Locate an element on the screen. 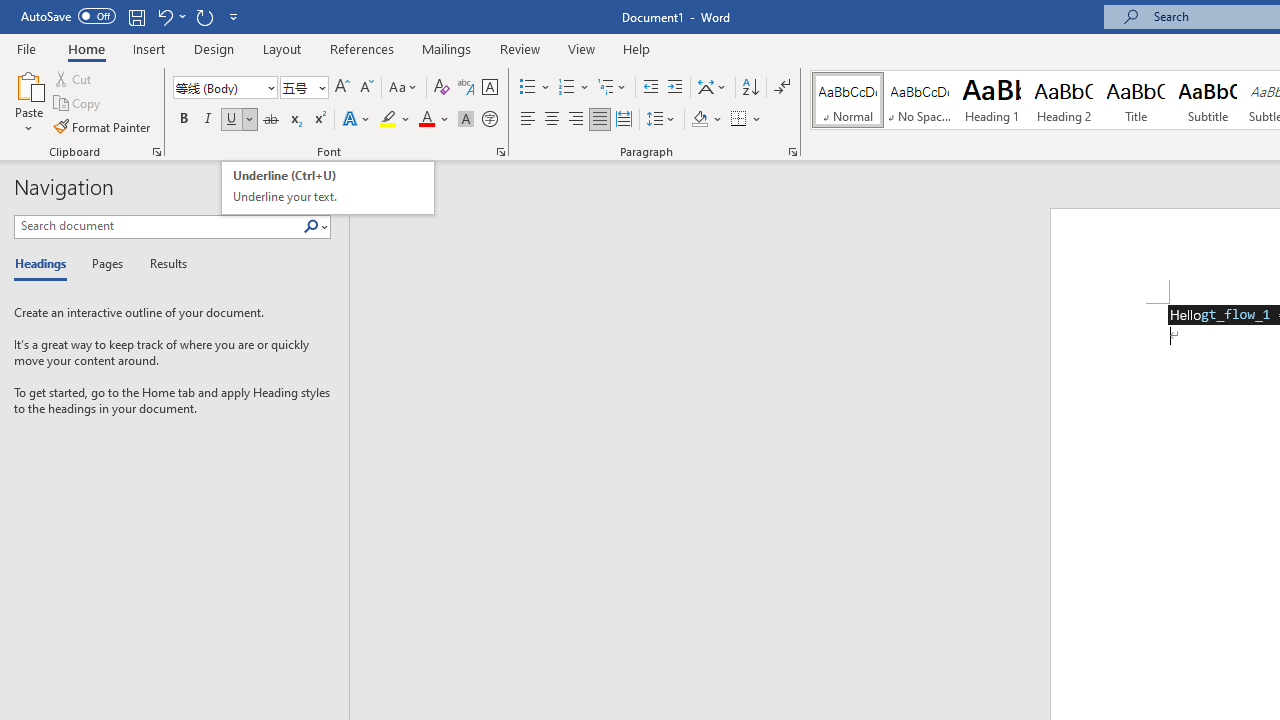 Image resolution: width=1280 pixels, height=720 pixels. Undo Underline Style is located at coordinates (164, 16).